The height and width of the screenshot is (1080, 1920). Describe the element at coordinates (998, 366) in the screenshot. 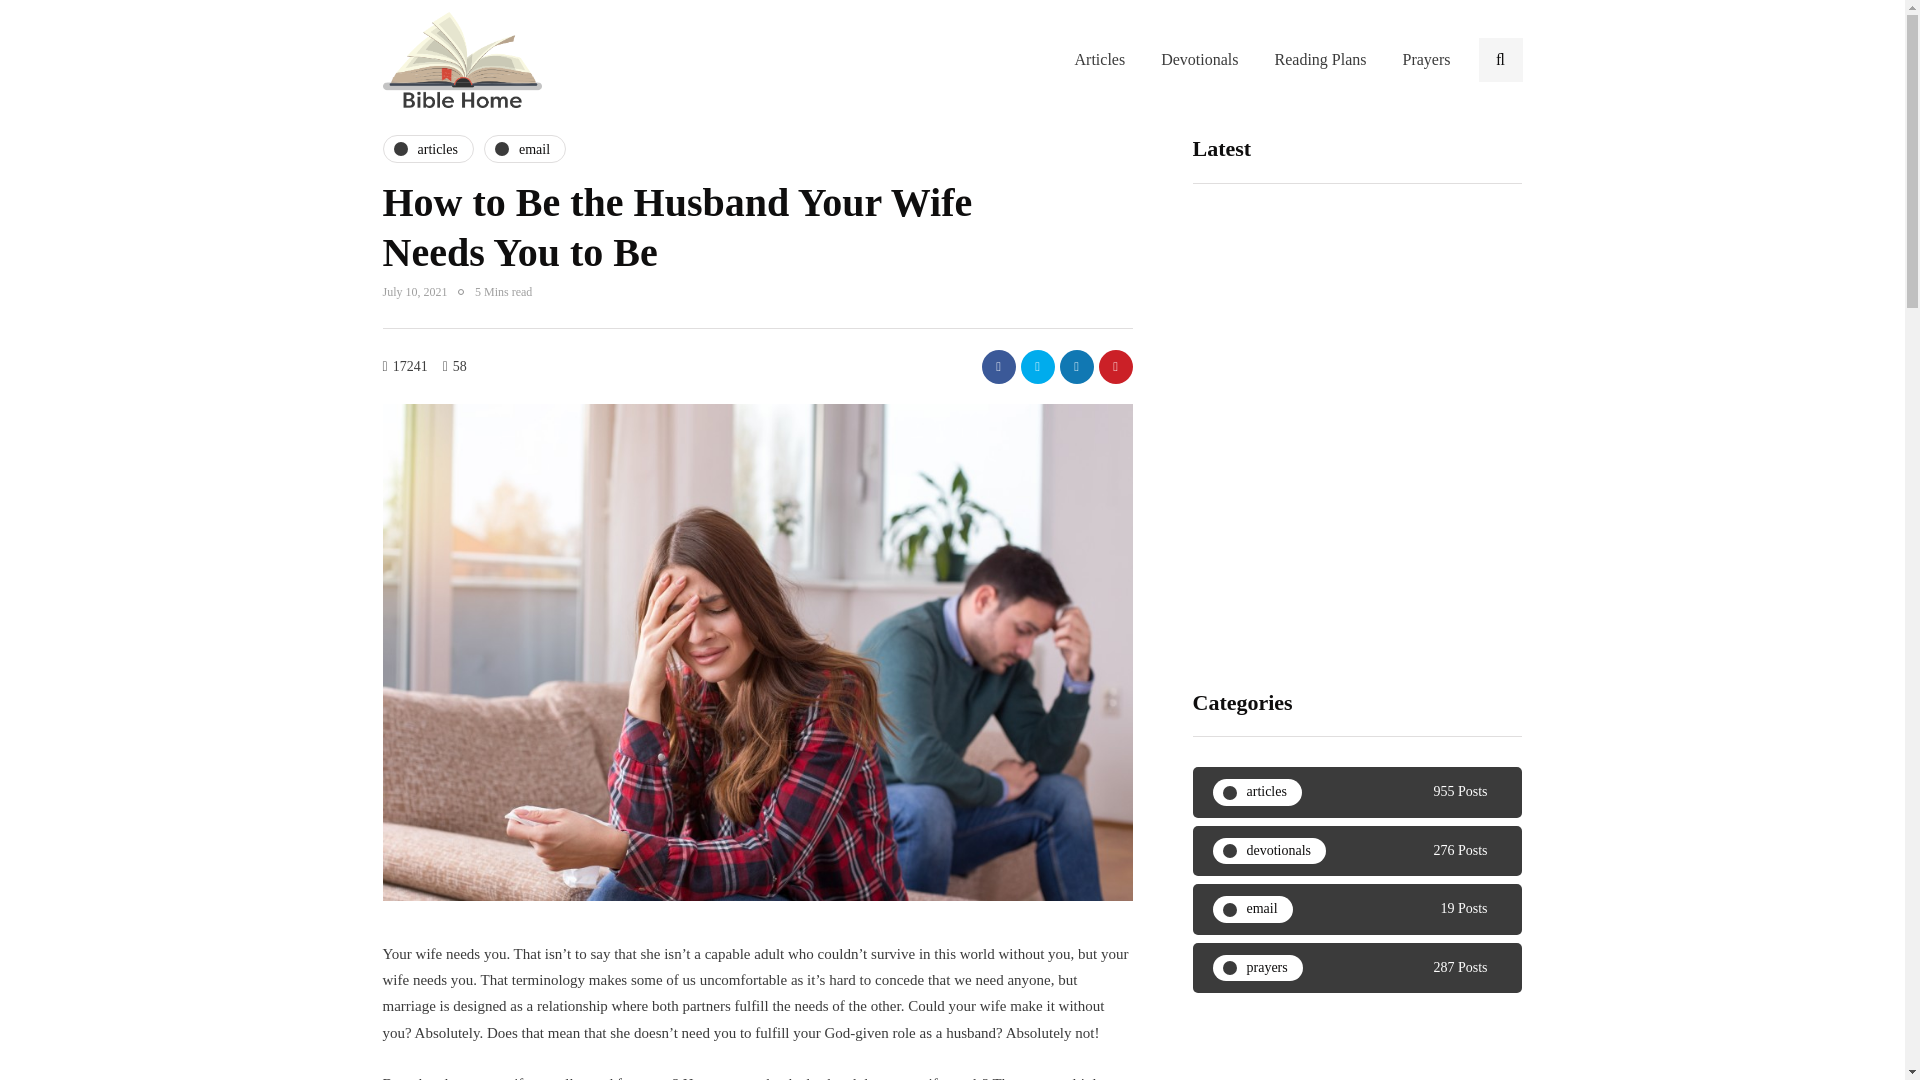

I see `Share with Facebook` at that location.